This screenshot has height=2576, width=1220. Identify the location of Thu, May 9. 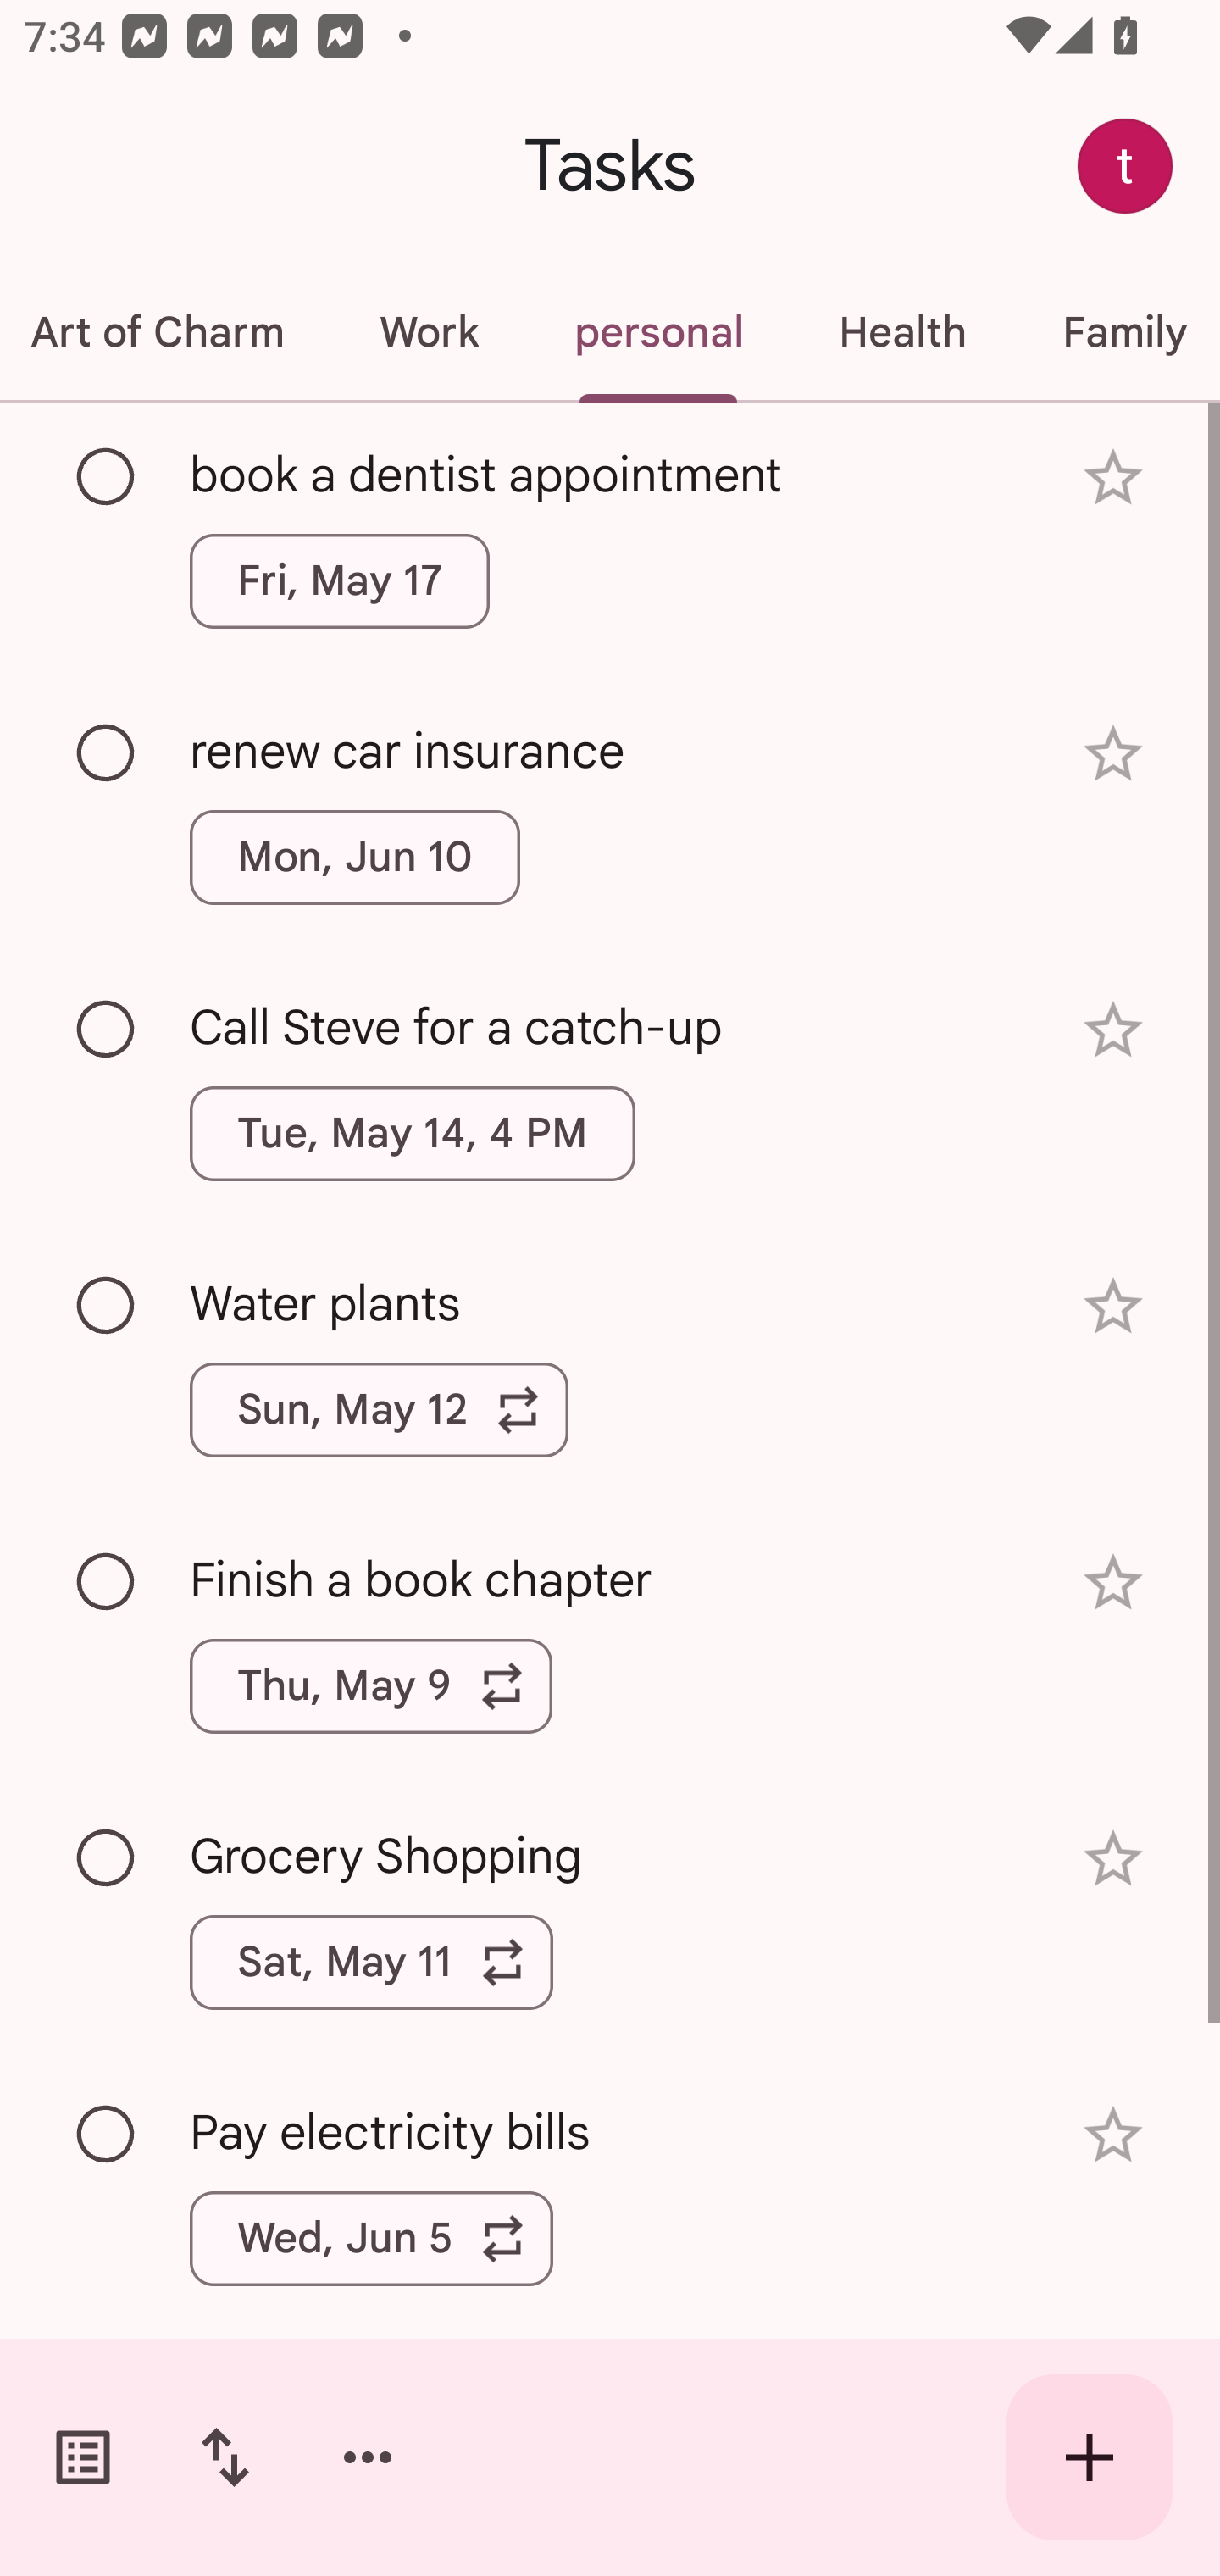
(371, 1686).